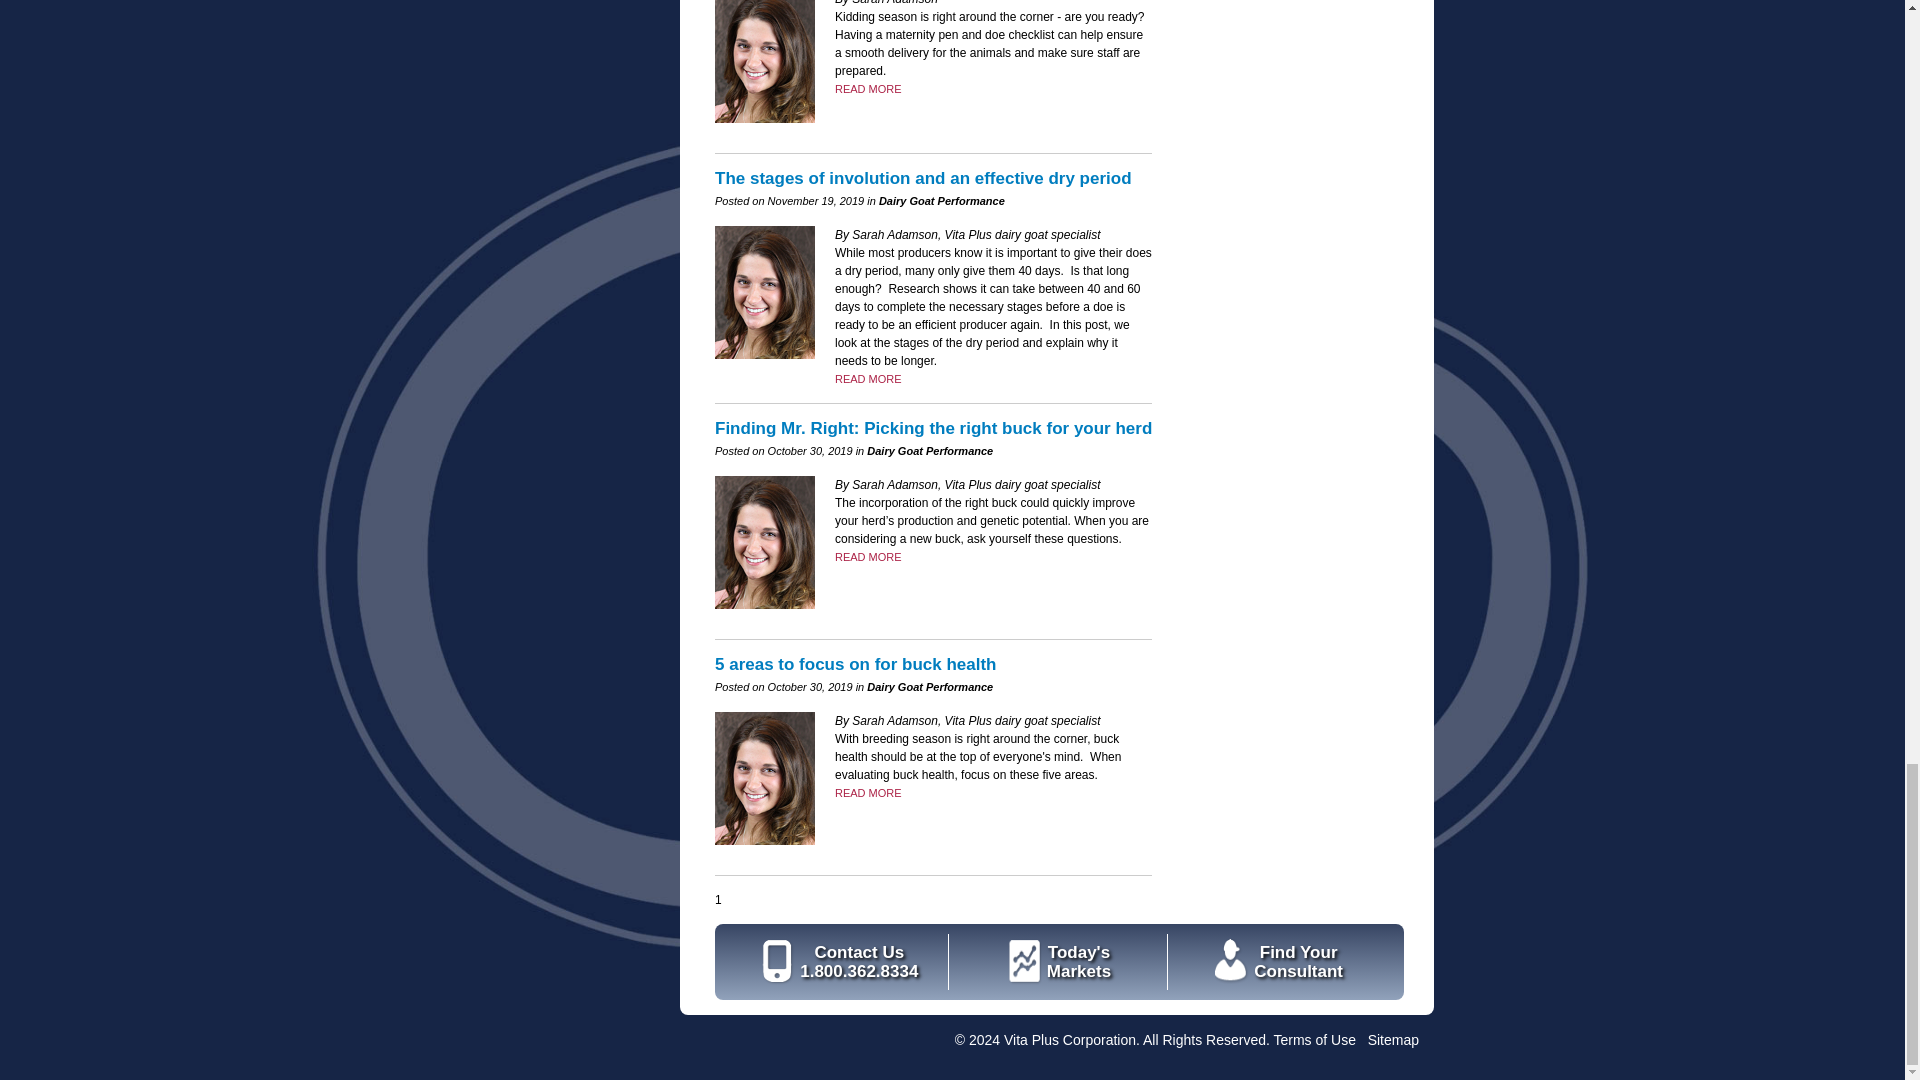  Describe the element at coordinates (868, 793) in the screenshot. I see `Winter calf barn ventilation` at that location.